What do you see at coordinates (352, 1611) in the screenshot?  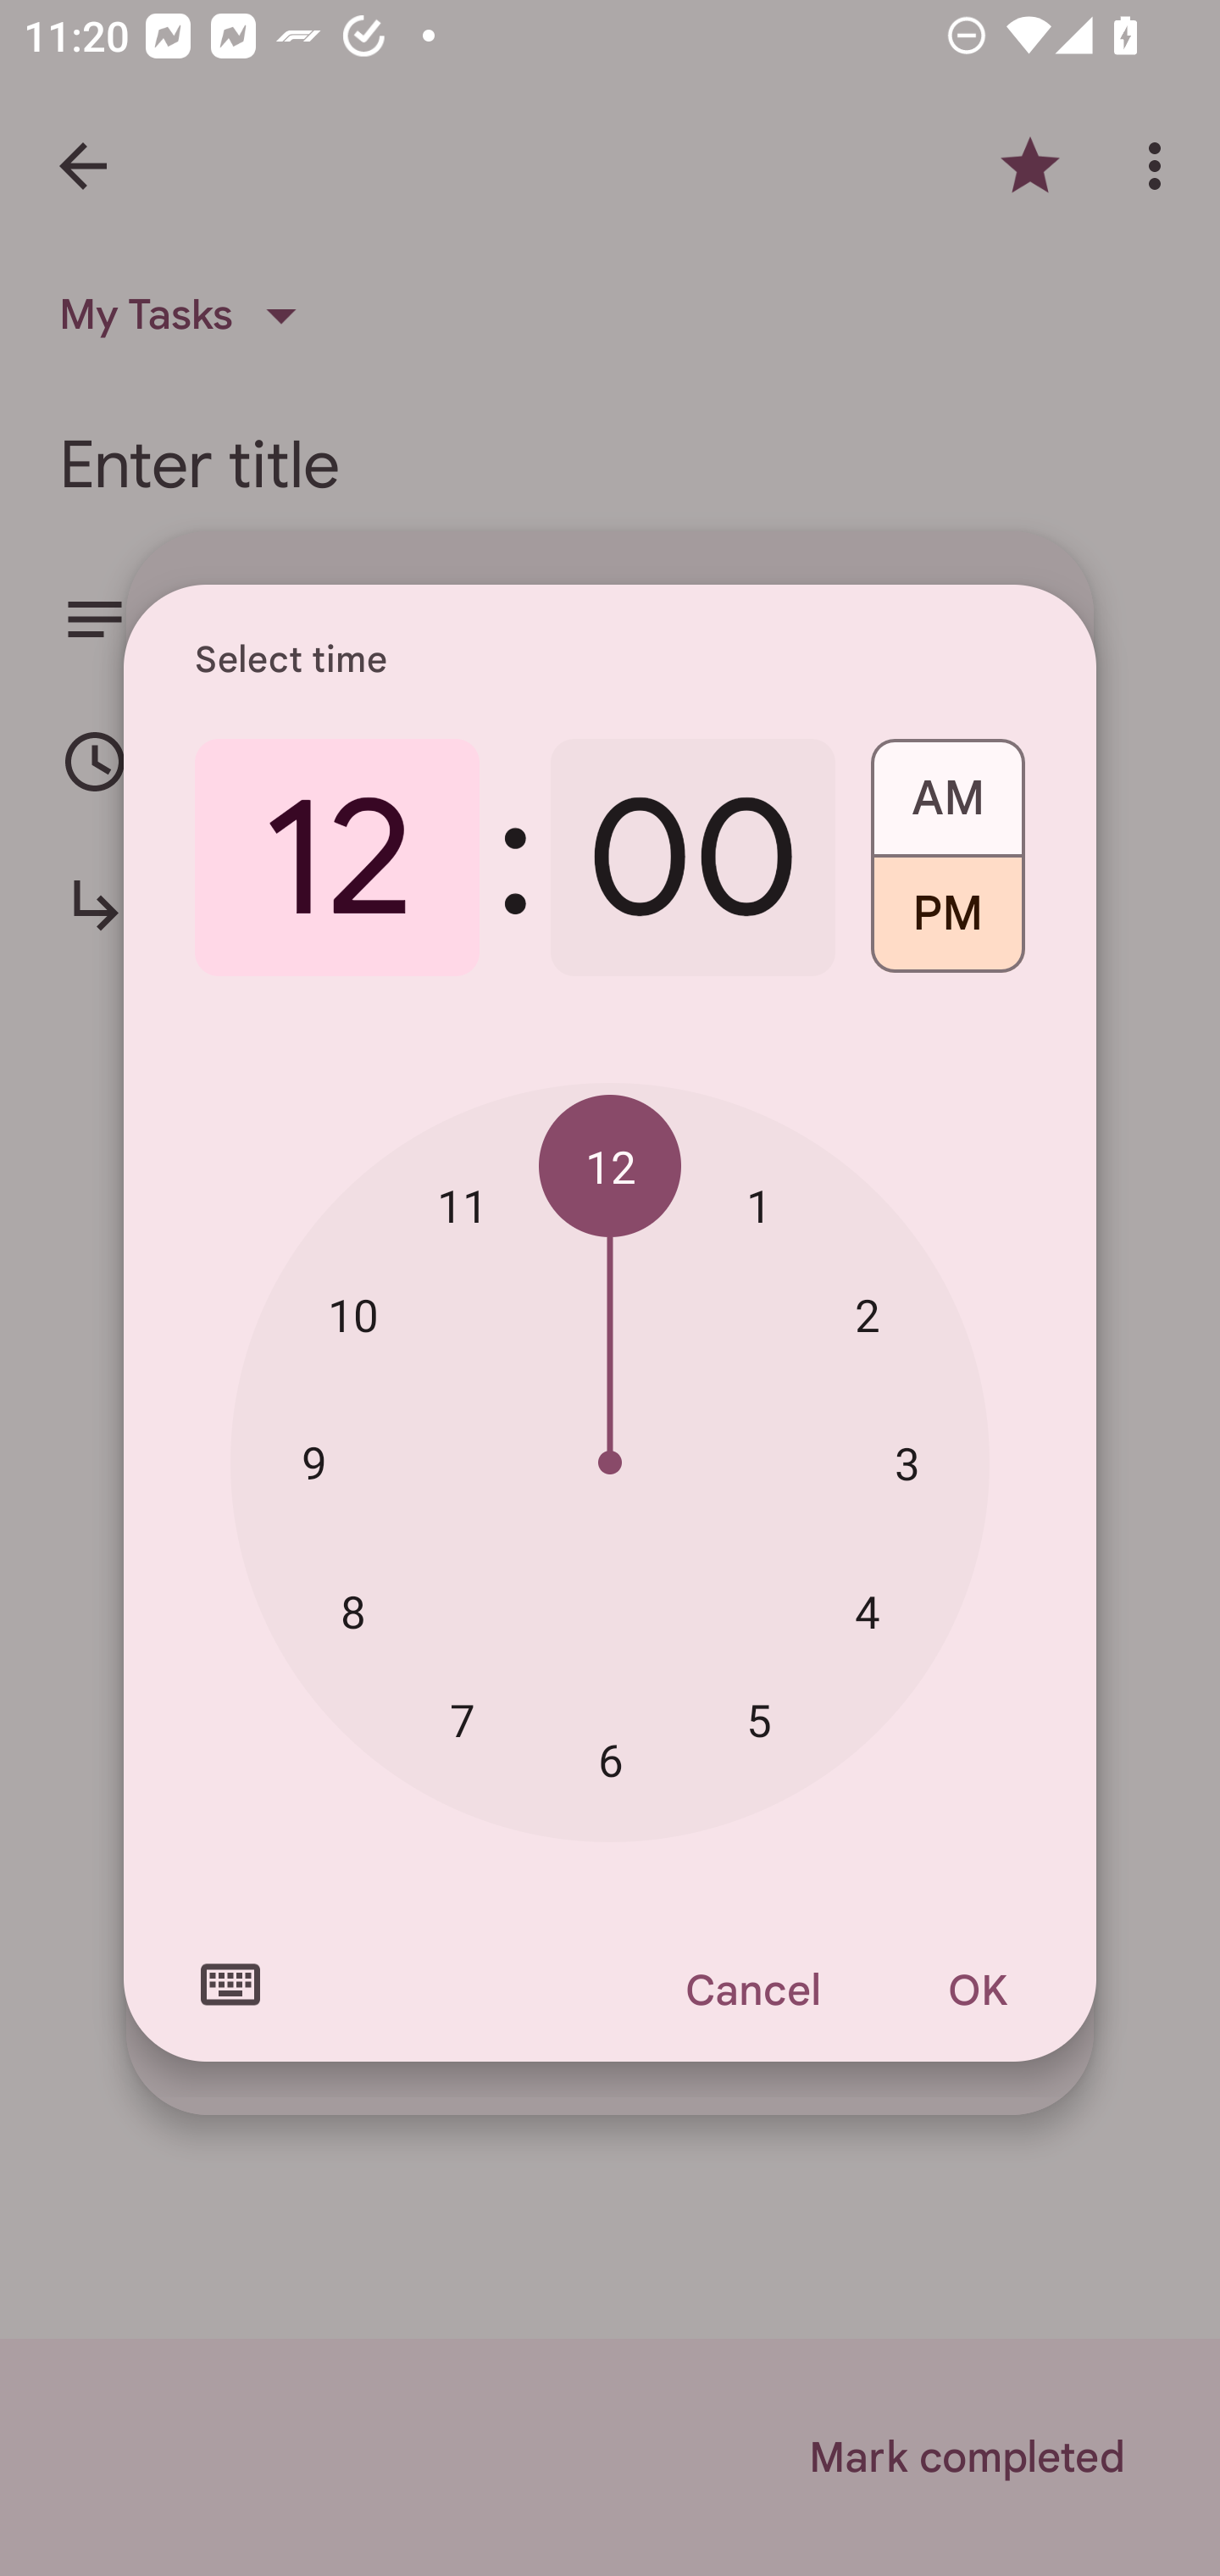 I see `8 8 o'clock` at bounding box center [352, 1611].